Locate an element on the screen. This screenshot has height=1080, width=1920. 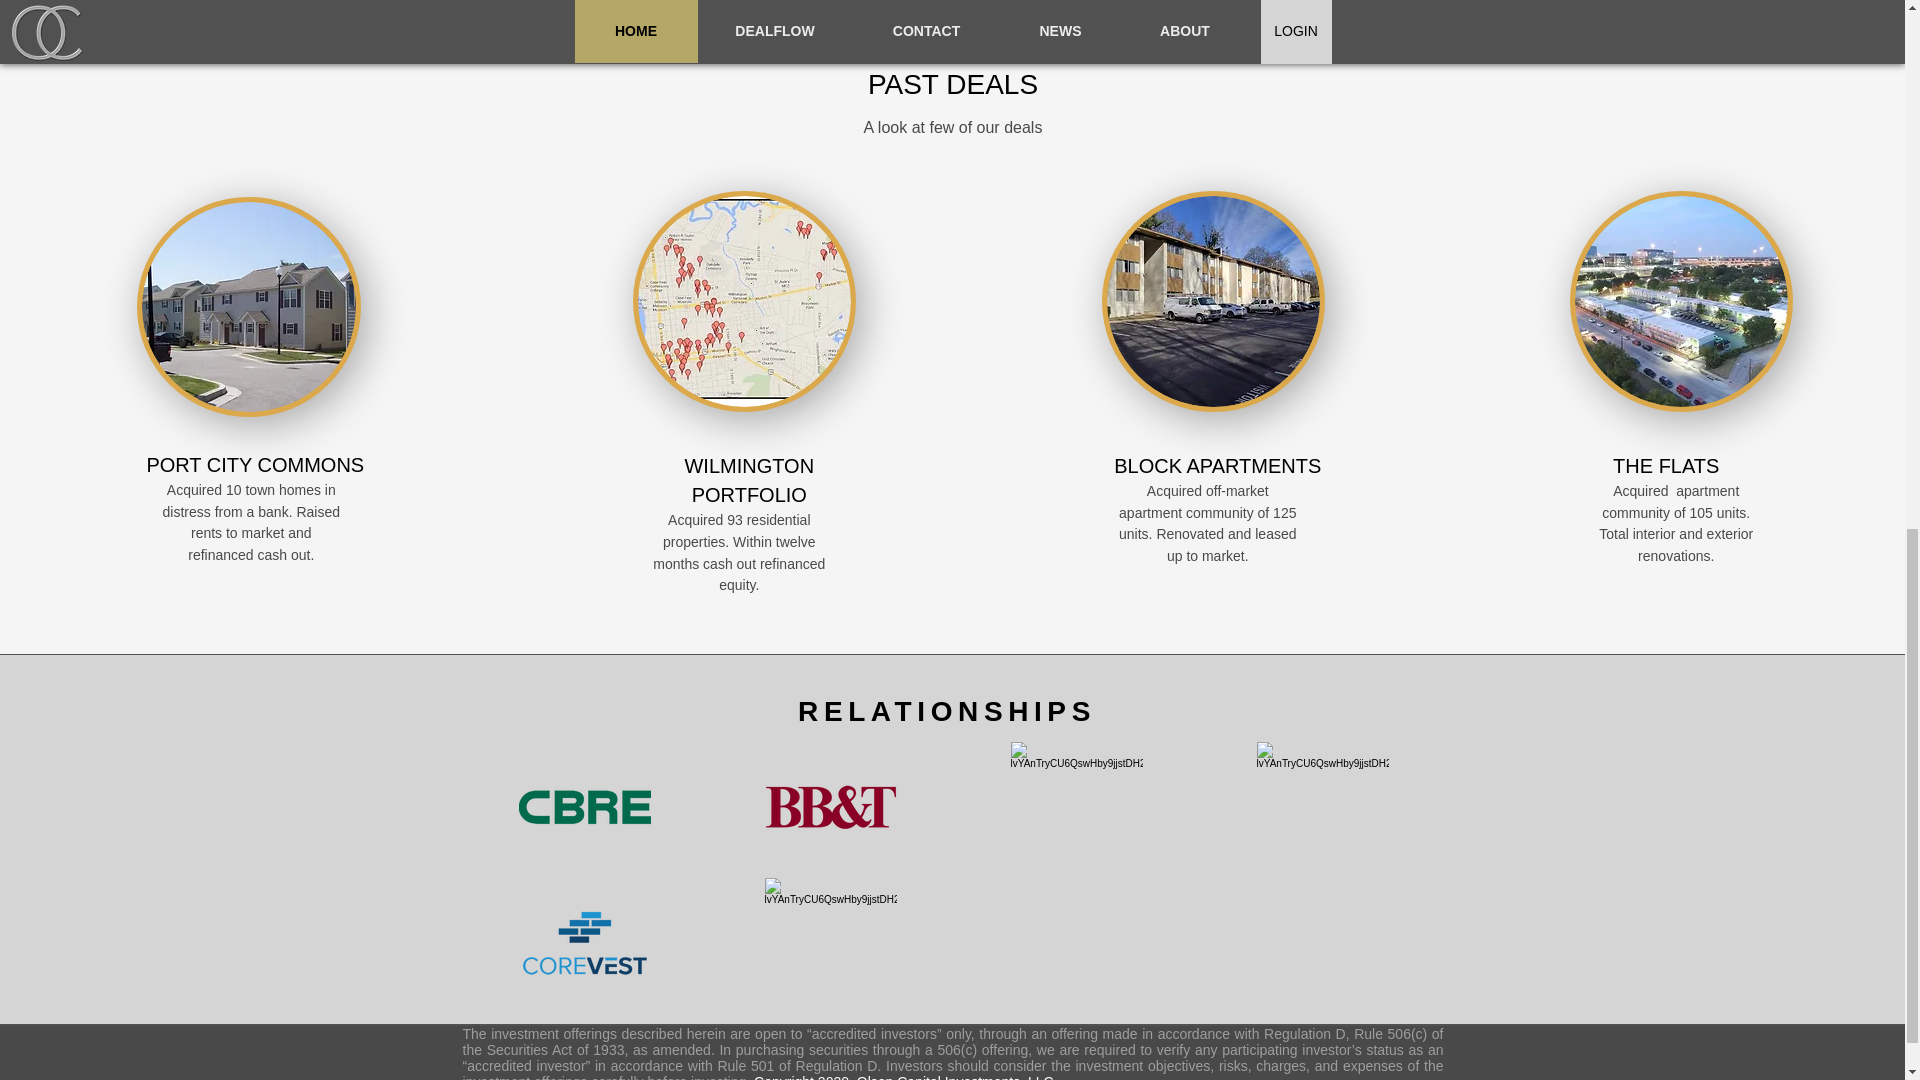
Privacy Policy is located at coordinates (1238, 1078).